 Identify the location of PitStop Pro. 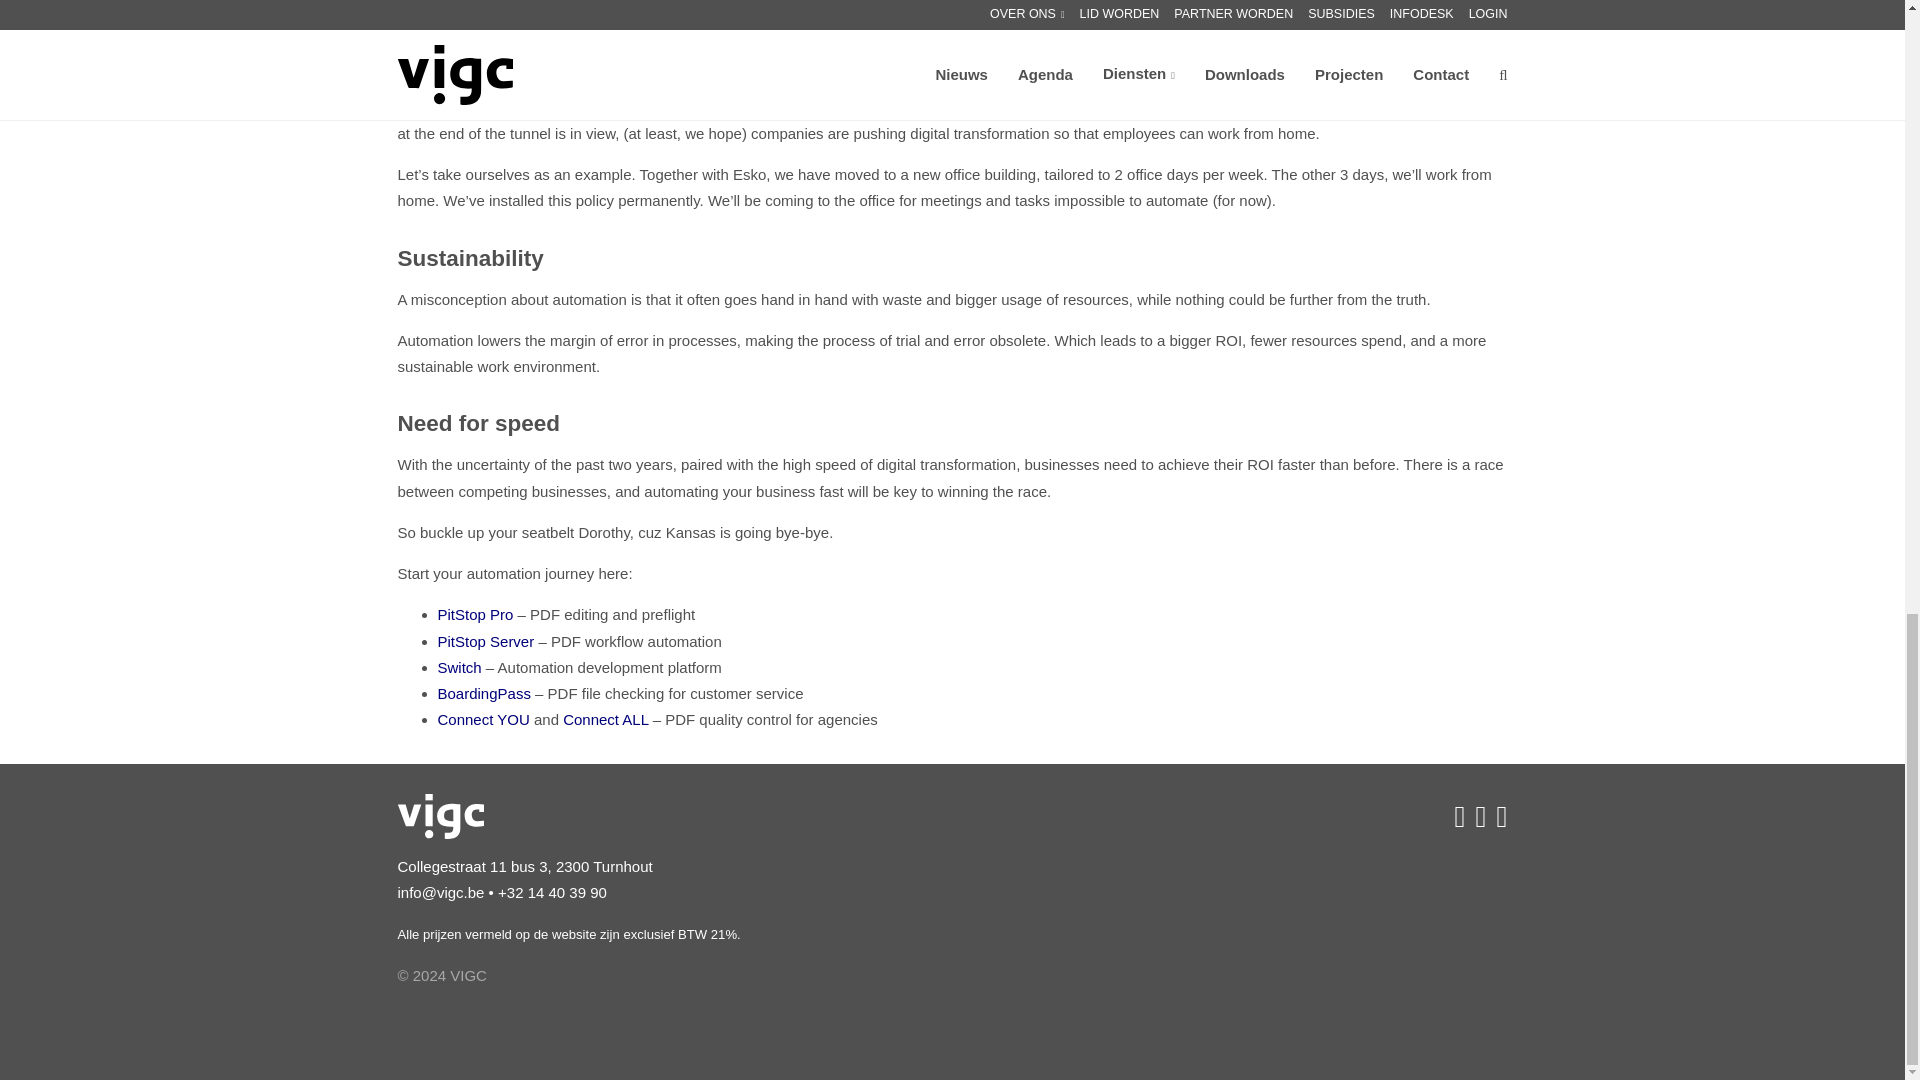
(476, 614).